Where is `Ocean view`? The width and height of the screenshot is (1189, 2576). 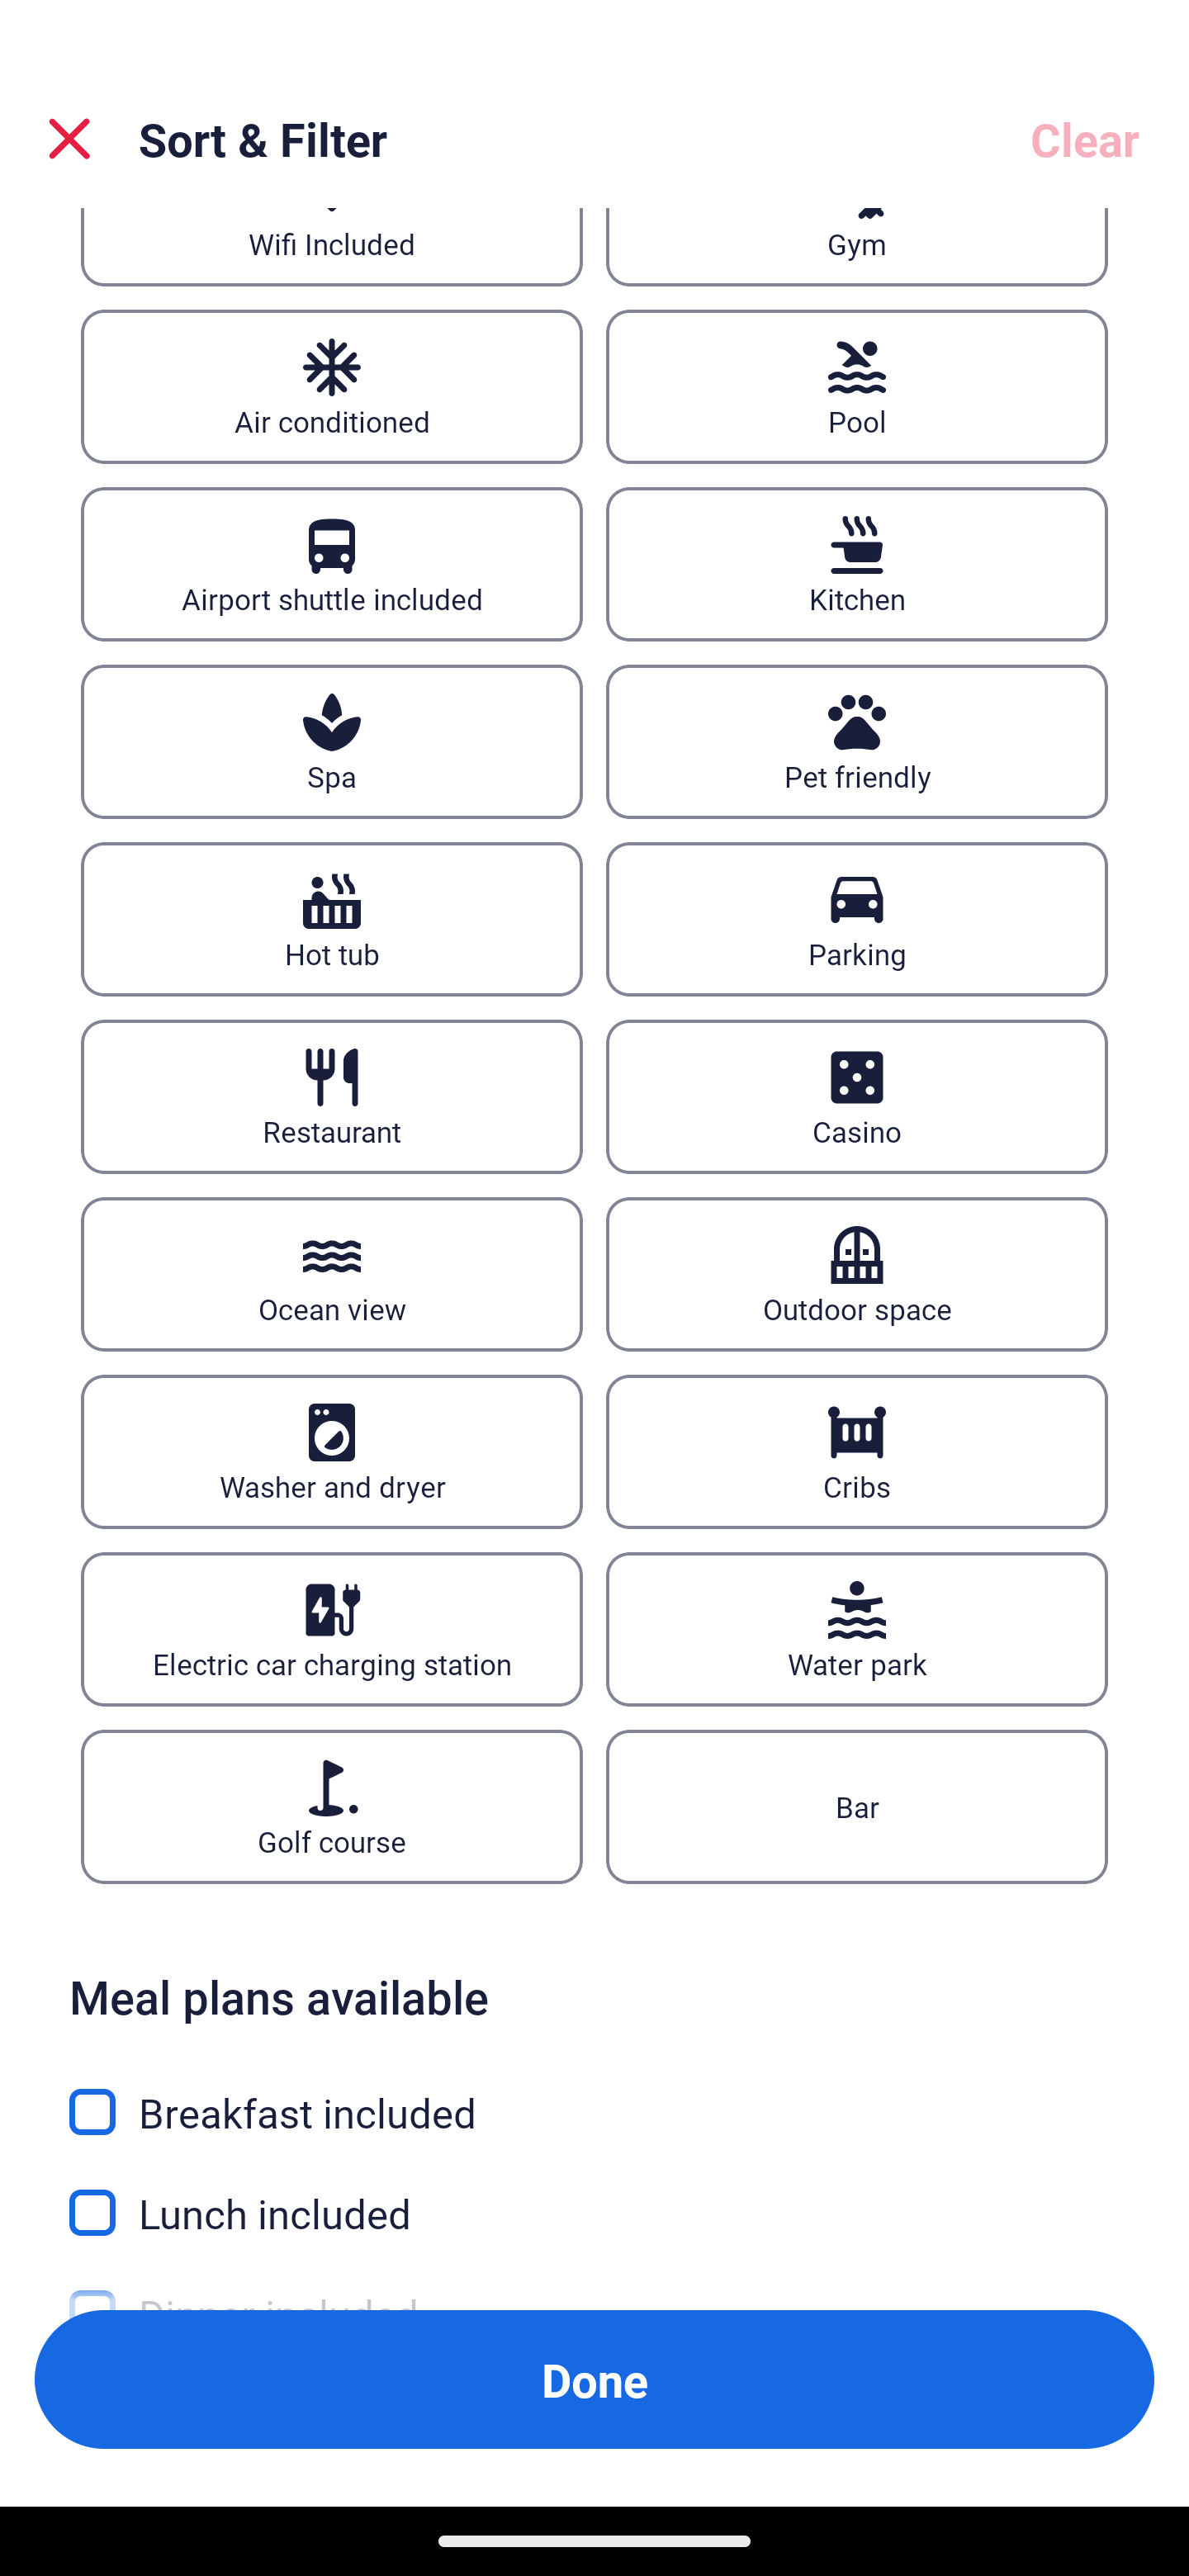 Ocean view is located at coordinates (331, 1275).